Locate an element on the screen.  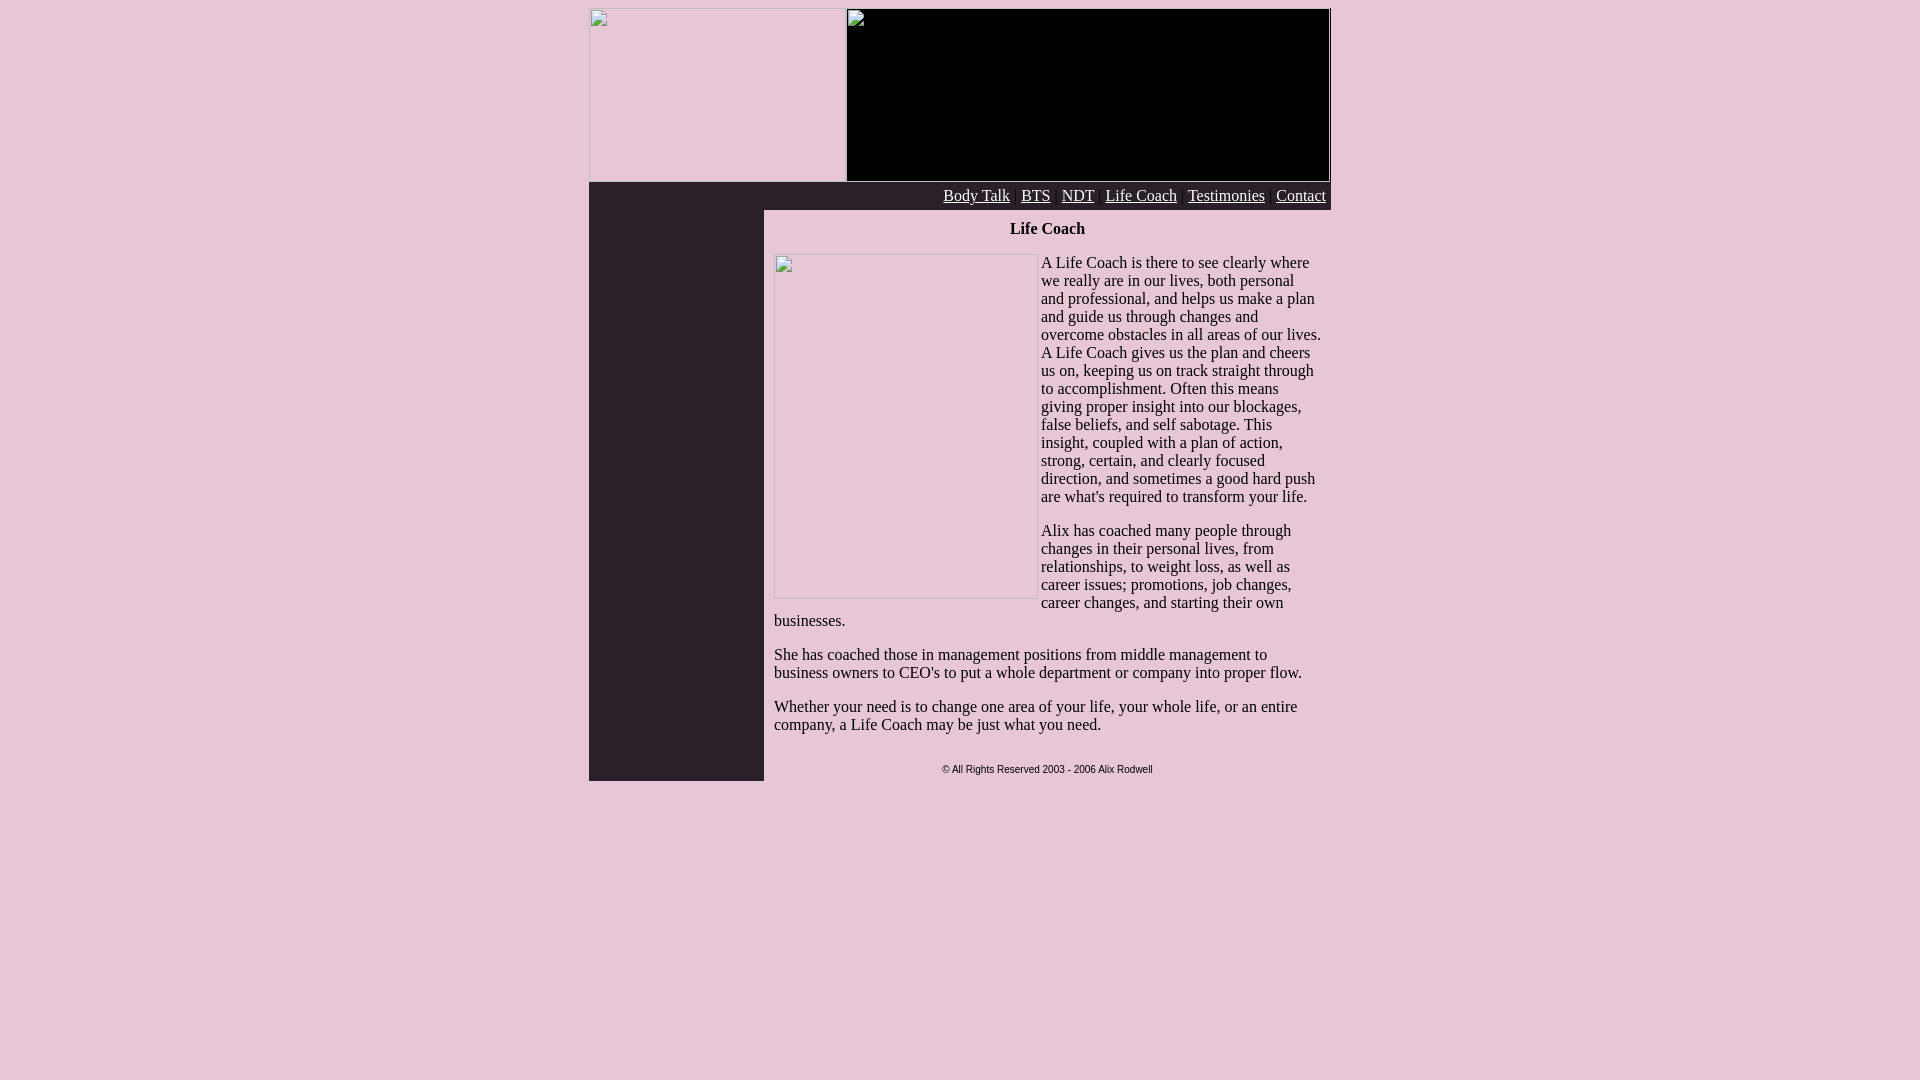
BTS is located at coordinates (1036, 195).